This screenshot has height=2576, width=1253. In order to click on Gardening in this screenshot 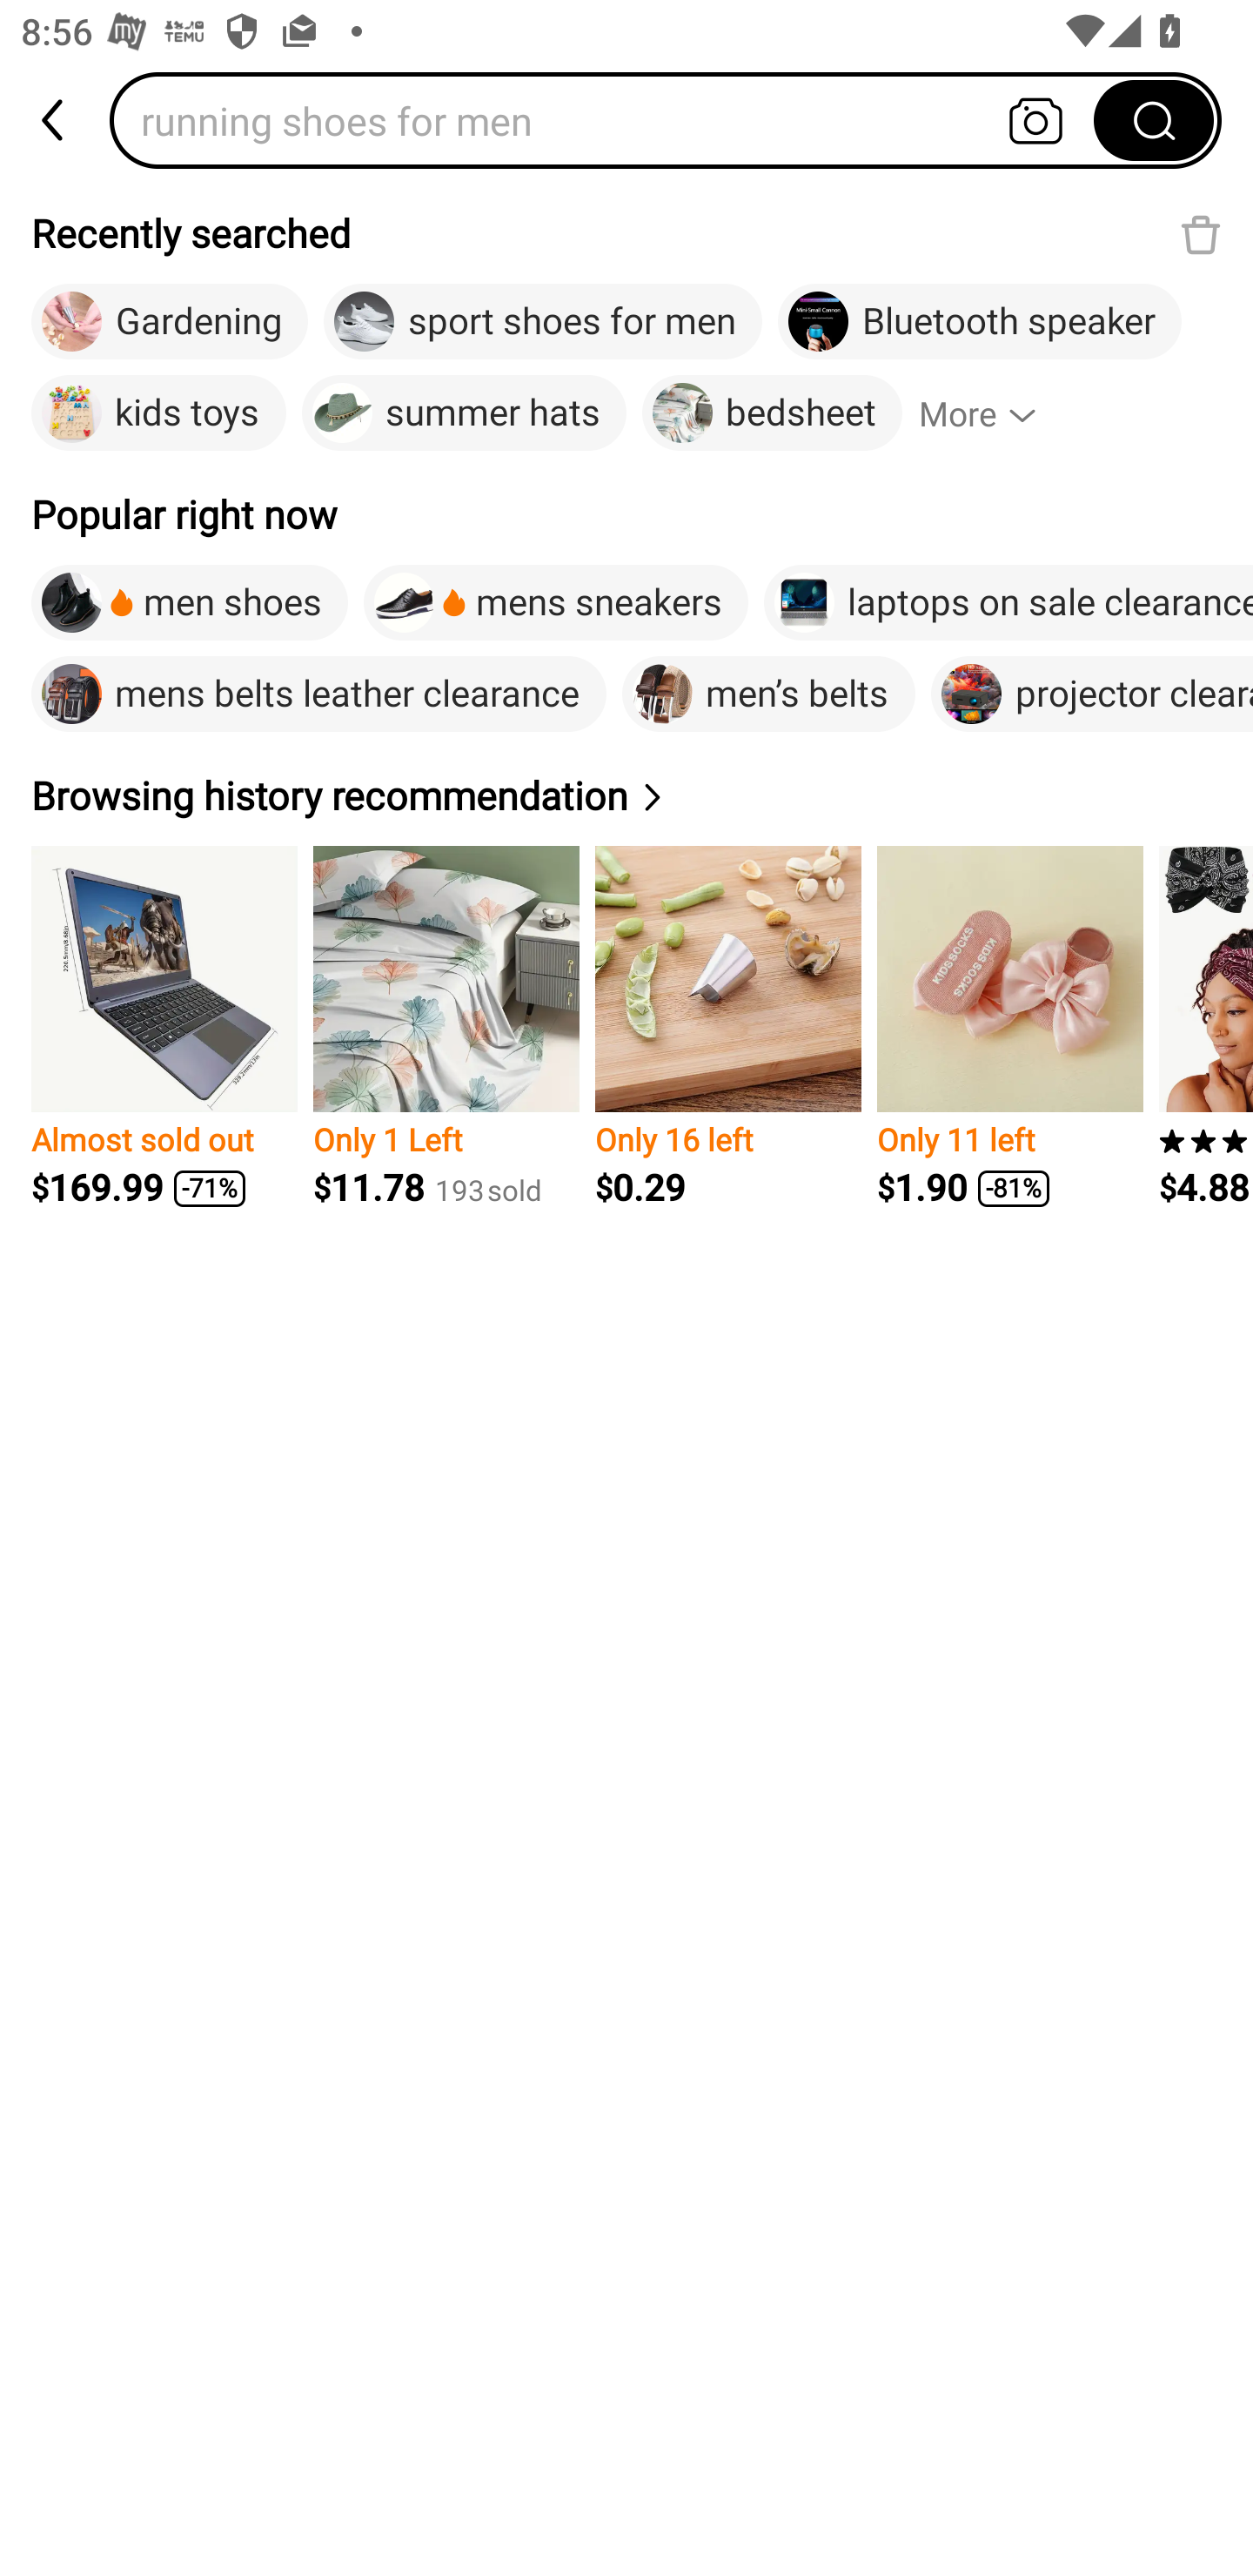, I will do `click(170, 322)`.